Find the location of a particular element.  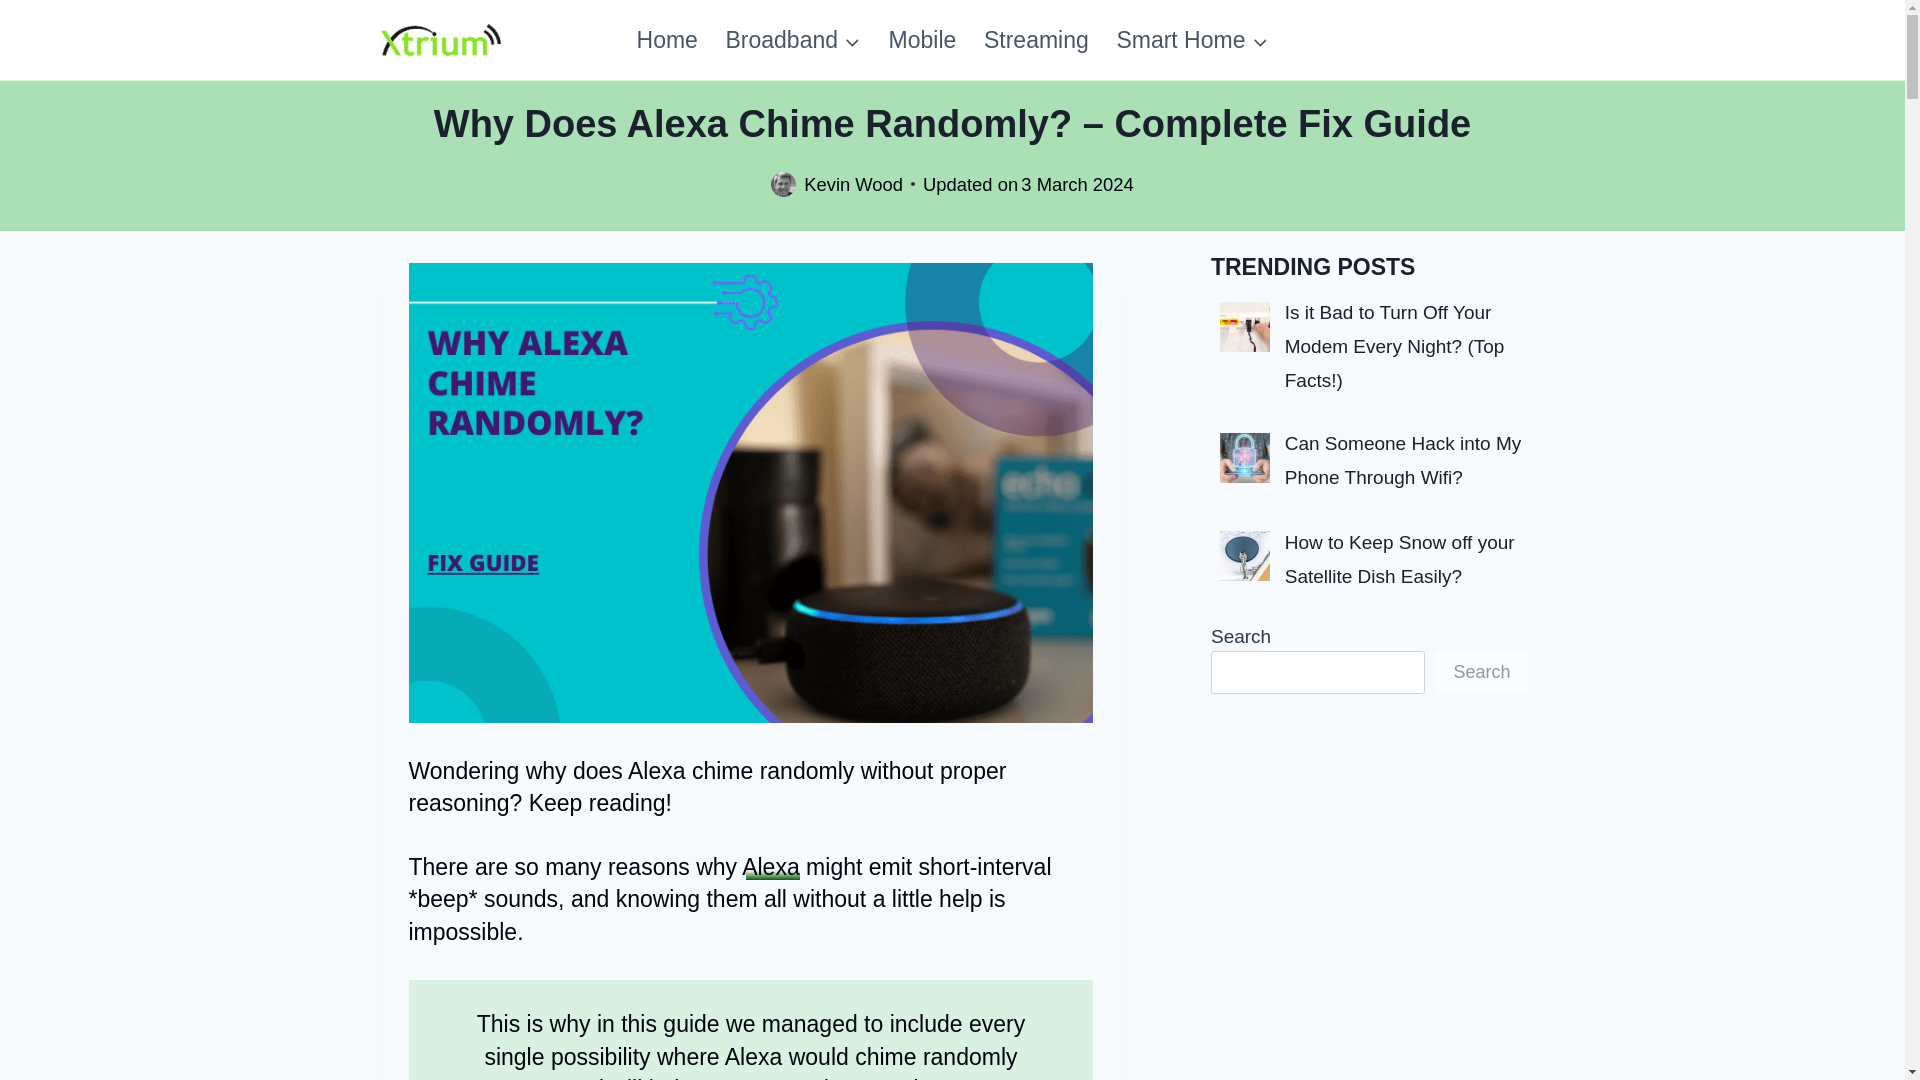

Can Someone Hack into My Phone Through Wifi? is located at coordinates (1403, 460).